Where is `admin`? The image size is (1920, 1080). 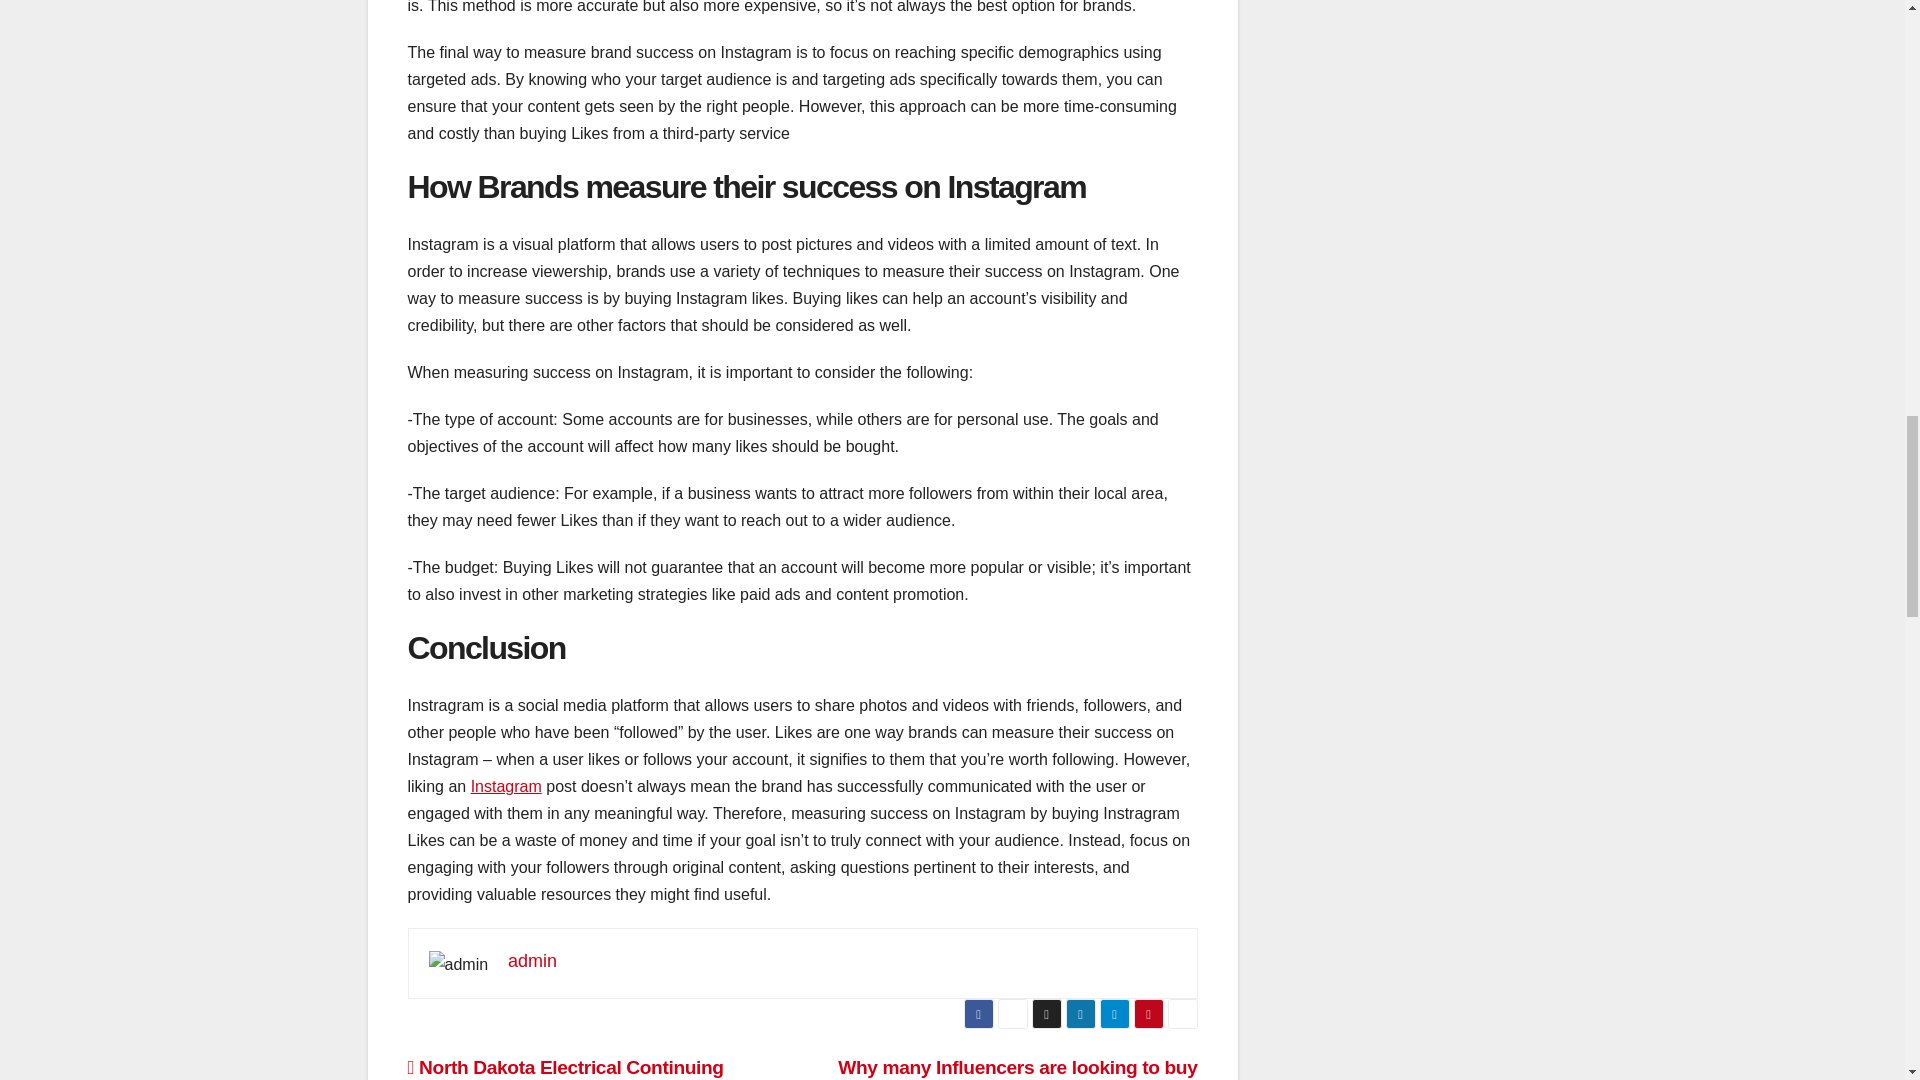 admin is located at coordinates (532, 960).